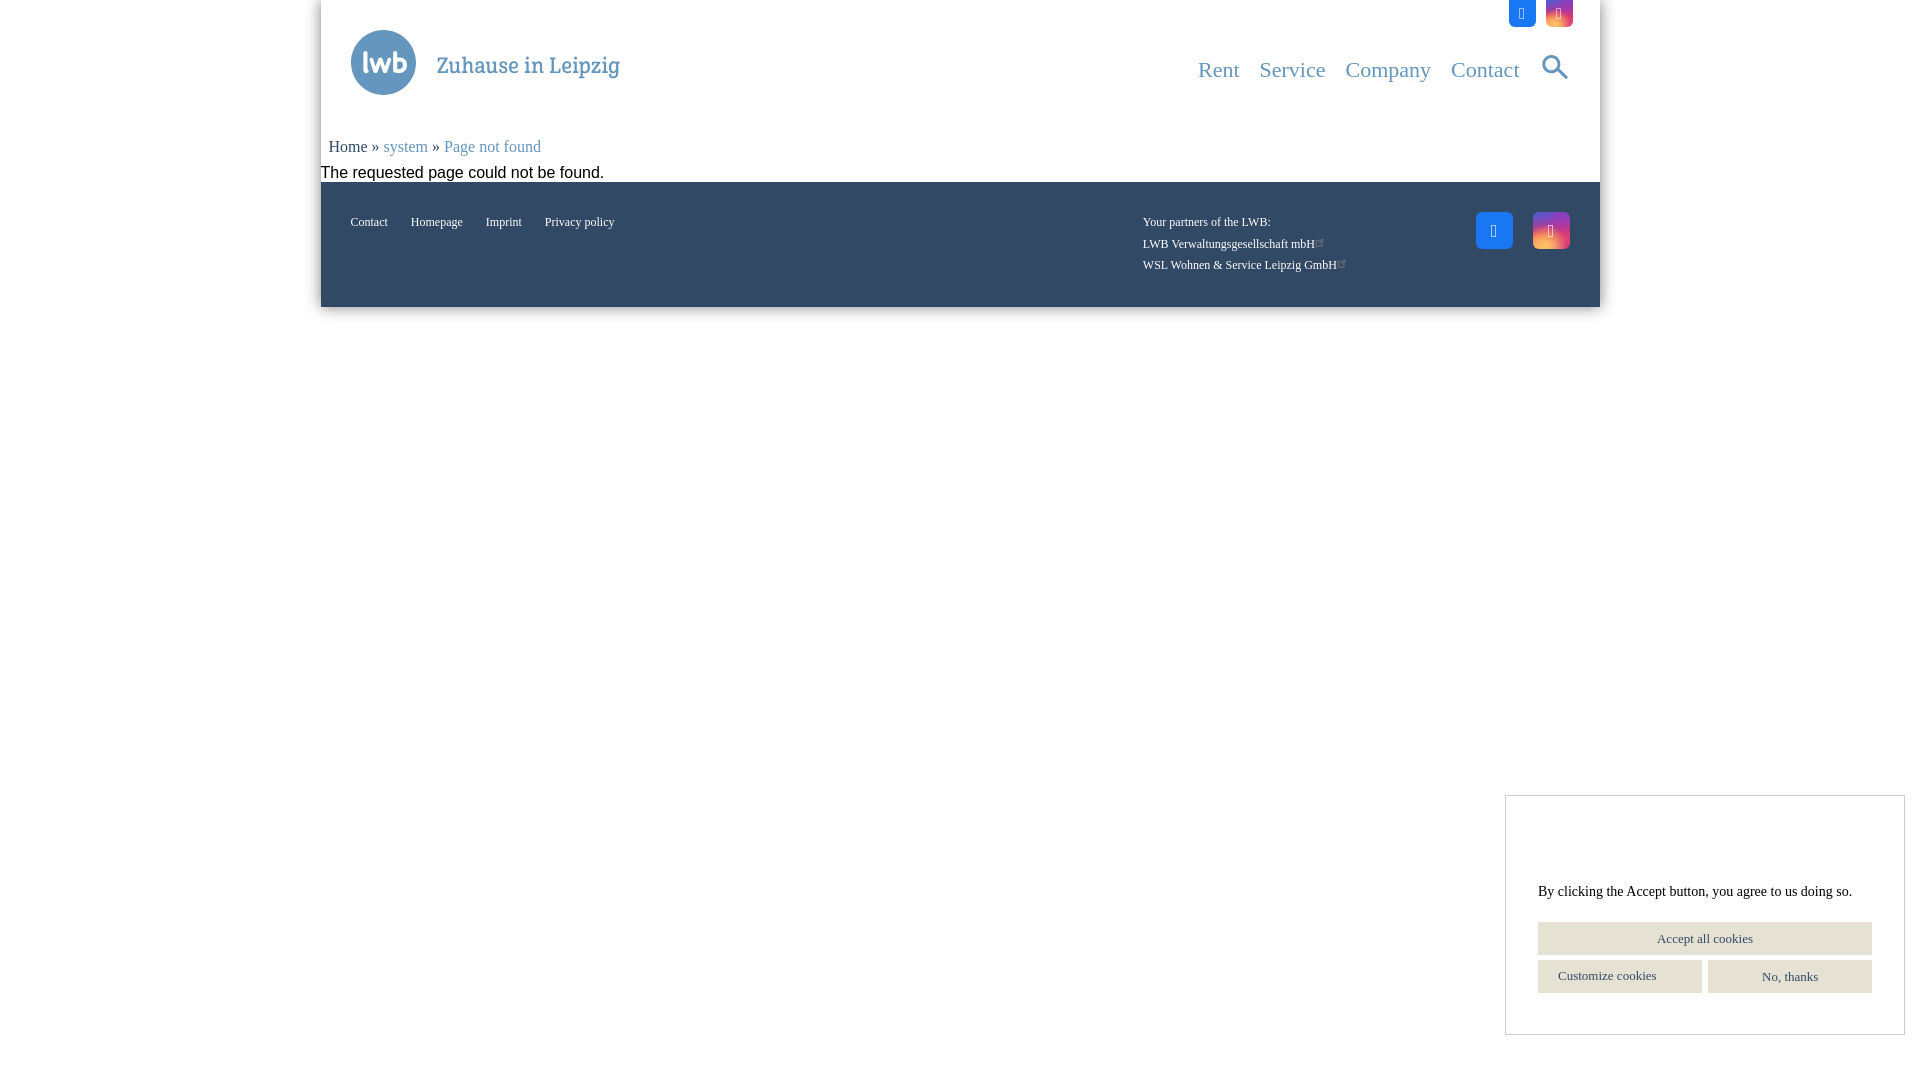 This screenshot has width=1920, height=1080. What do you see at coordinates (1292, 69) in the screenshot?
I see `Service` at bounding box center [1292, 69].